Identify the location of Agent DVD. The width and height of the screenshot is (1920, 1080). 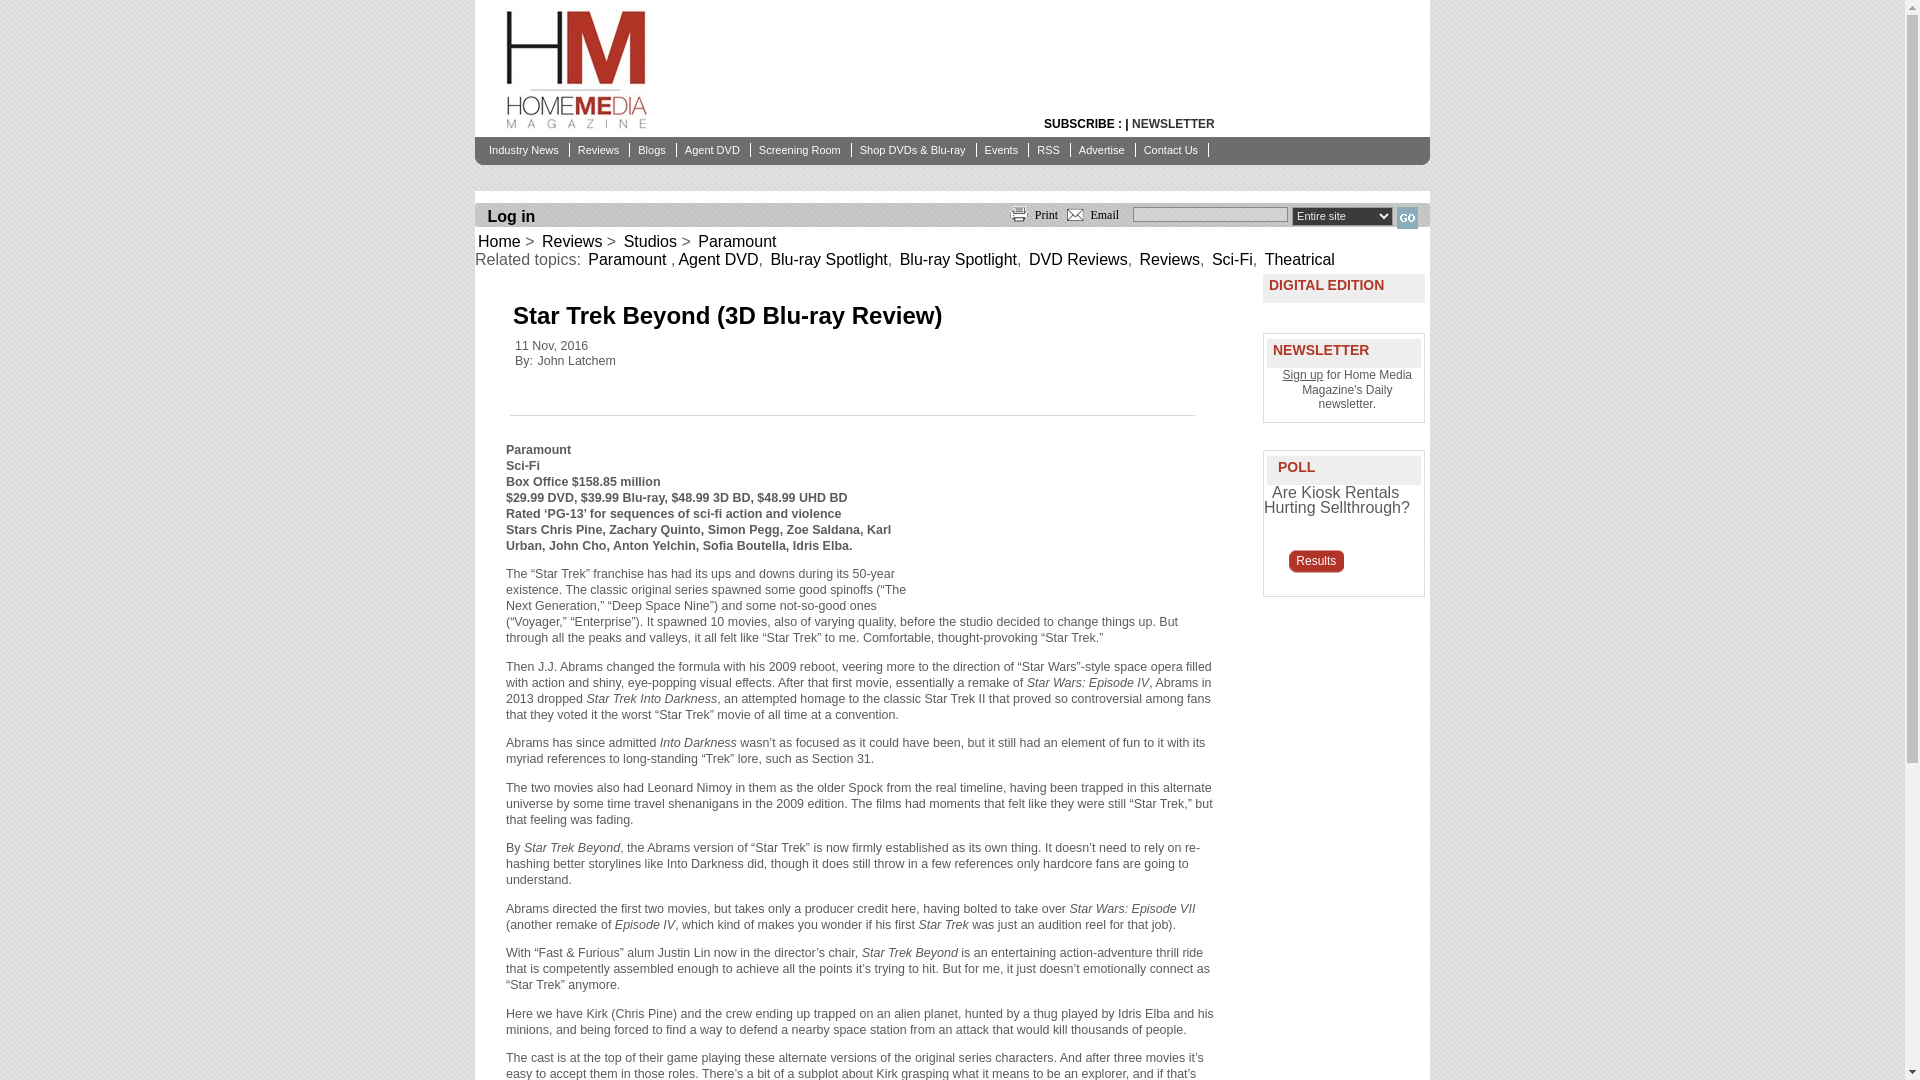
(714, 149).